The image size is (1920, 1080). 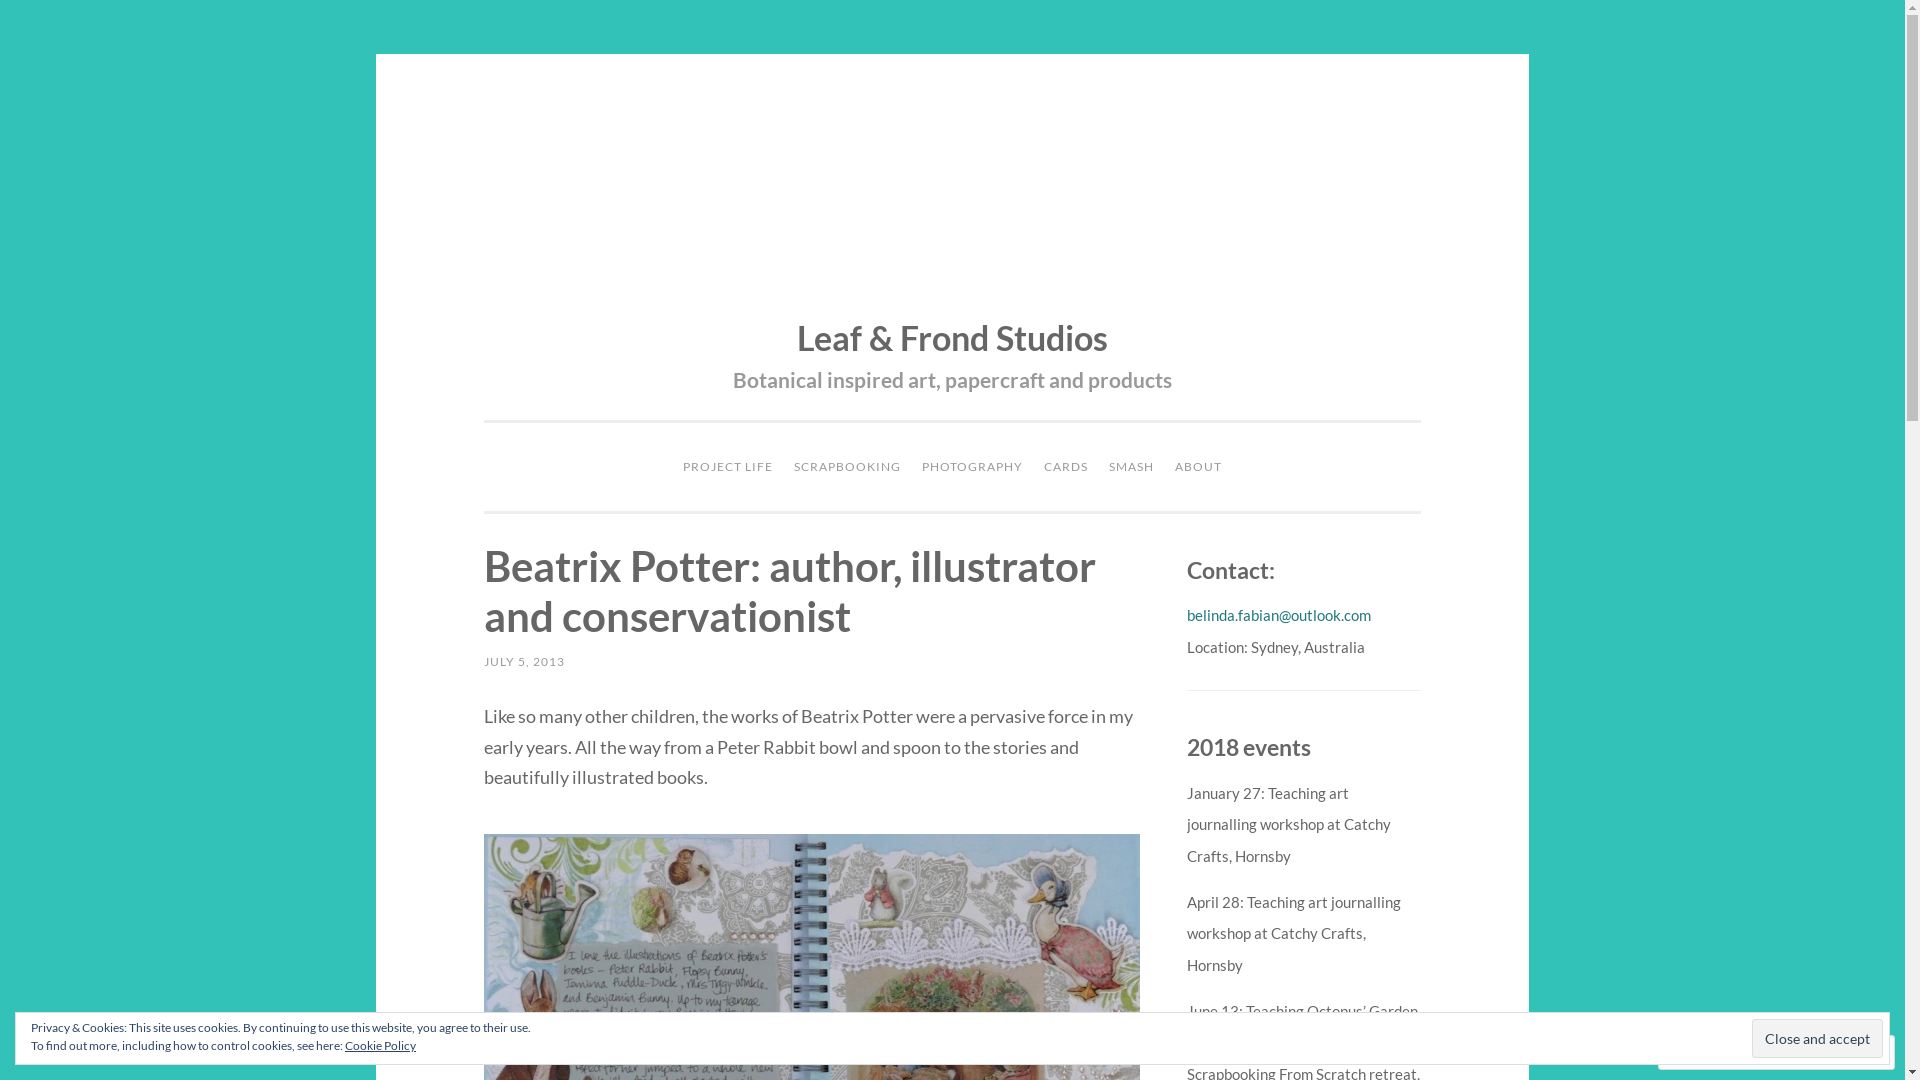 What do you see at coordinates (1198, 466) in the screenshot?
I see `ABOUT` at bounding box center [1198, 466].